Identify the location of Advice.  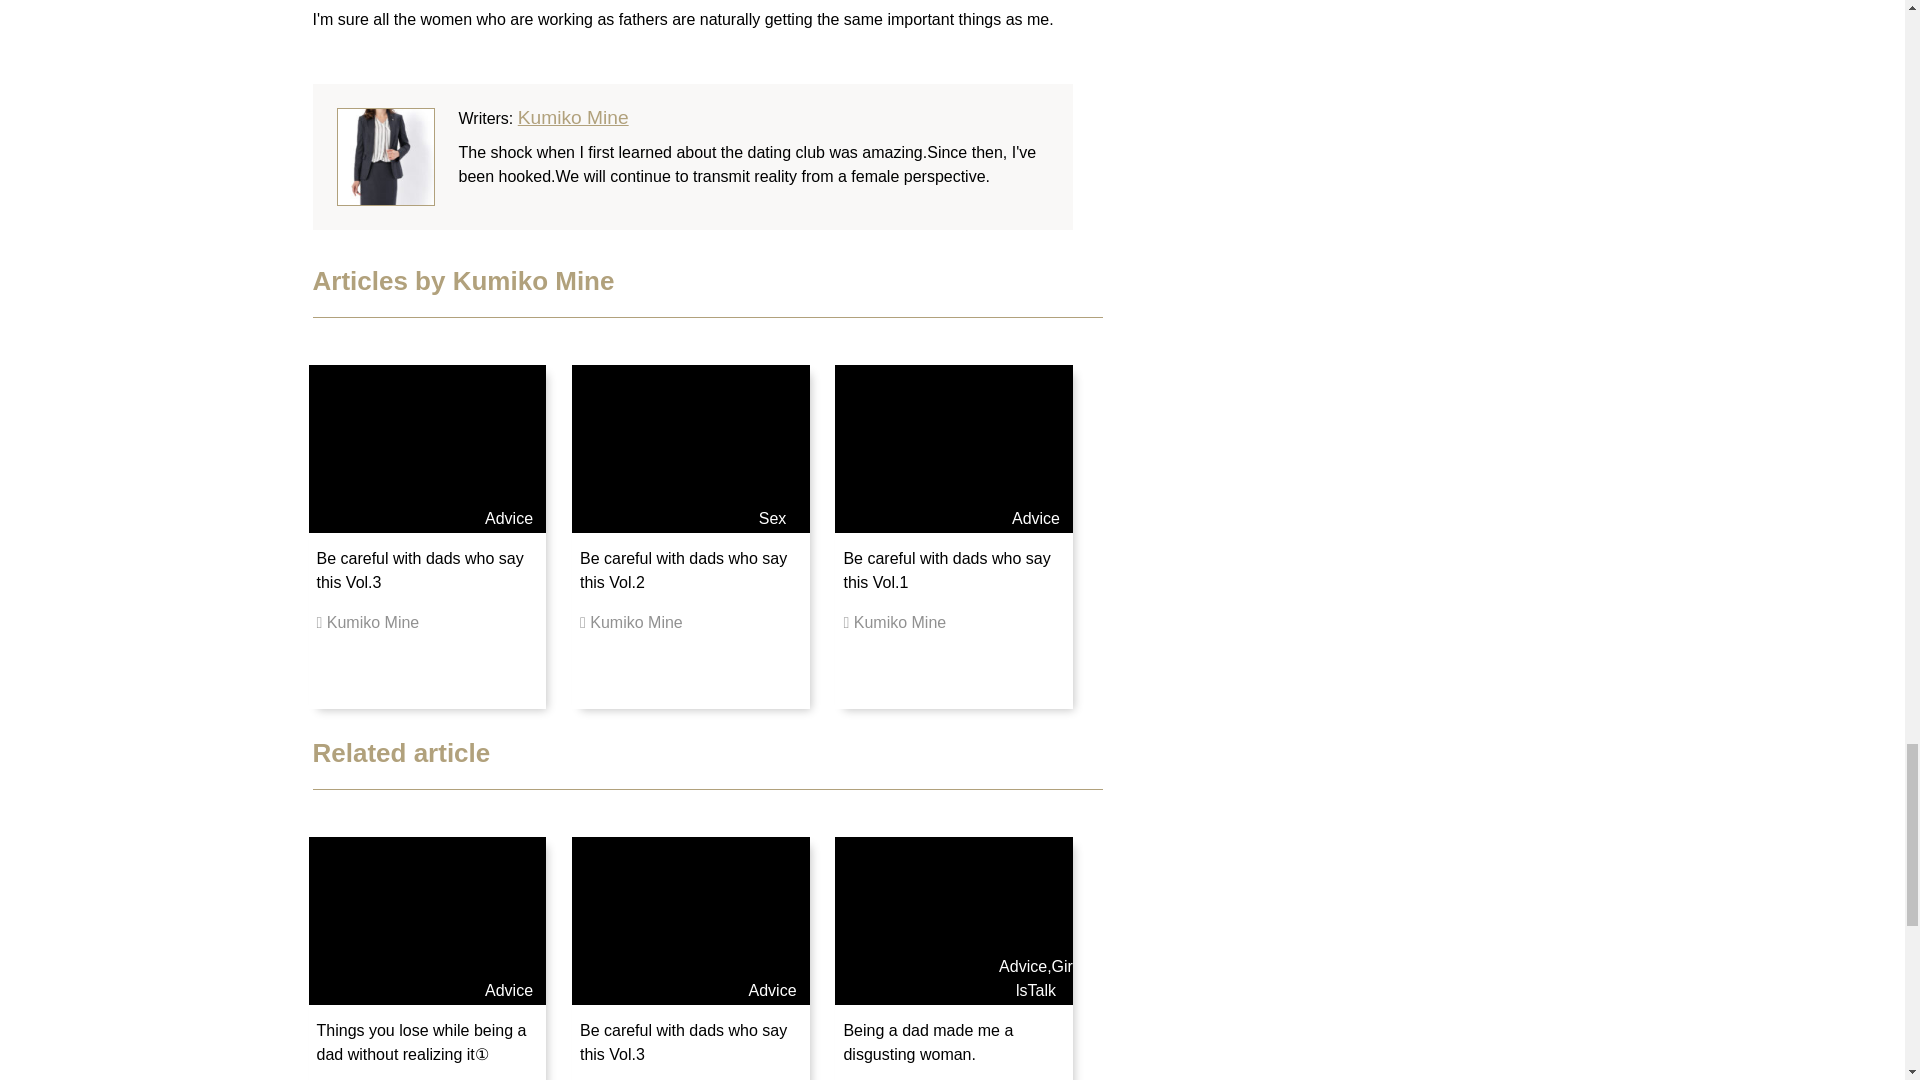
(509, 990).